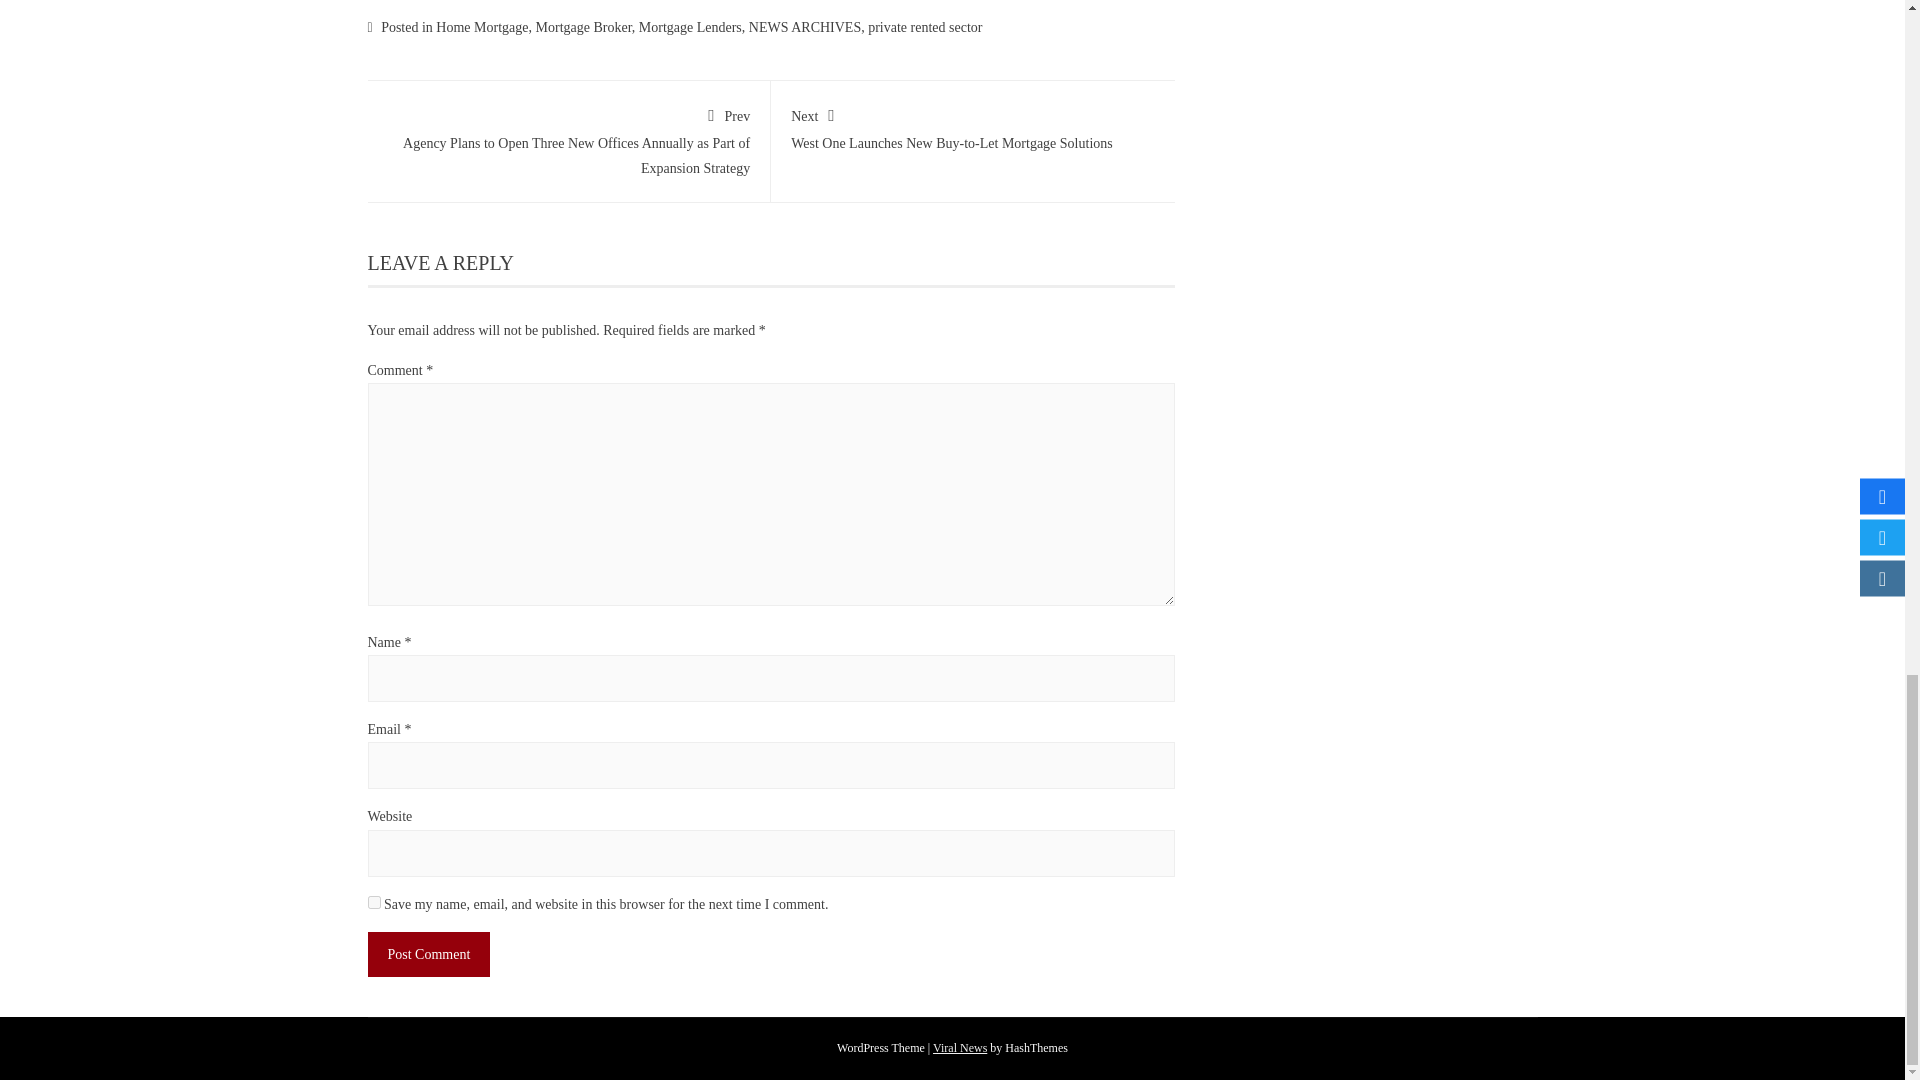 The height and width of the screenshot is (1080, 1920). Describe the element at coordinates (430, 954) in the screenshot. I see `Post Comment` at that location.